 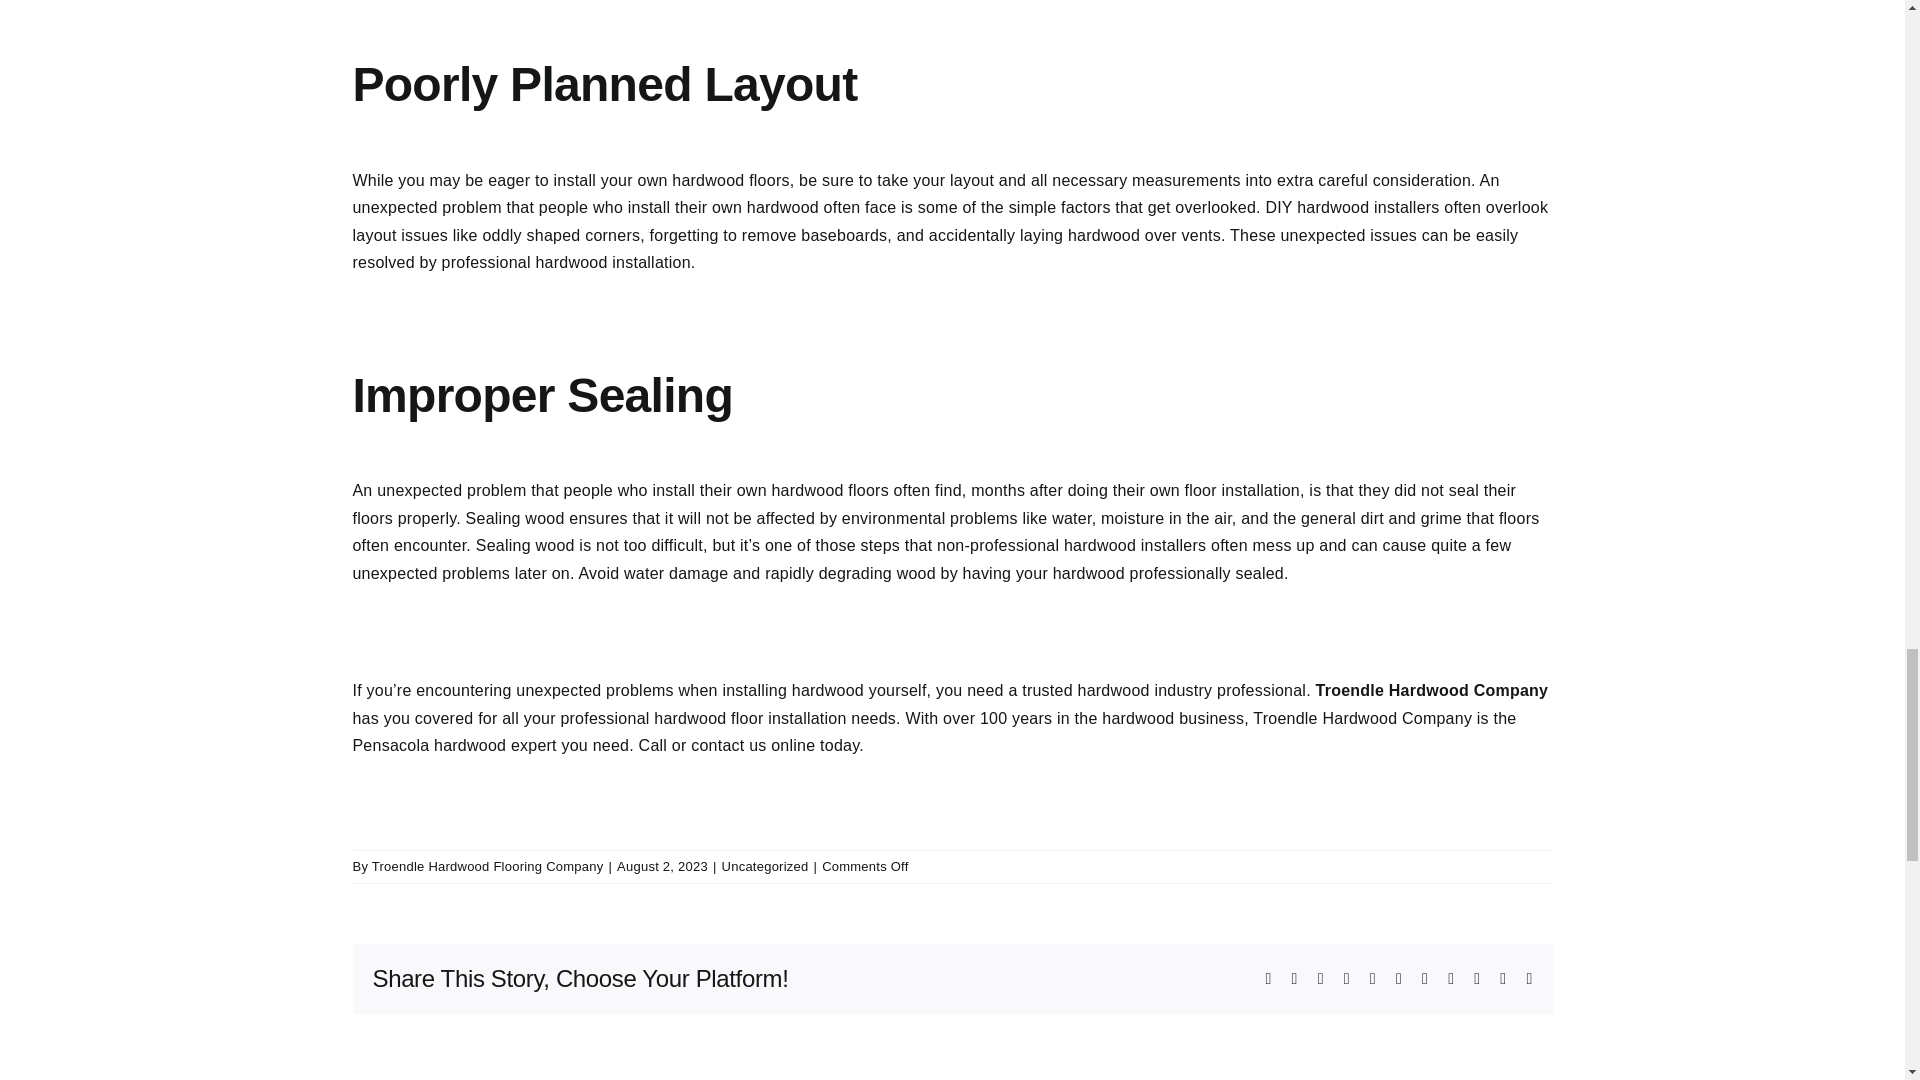 What do you see at coordinates (1294, 978) in the screenshot?
I see `X` at bounding box center [1294, 978].